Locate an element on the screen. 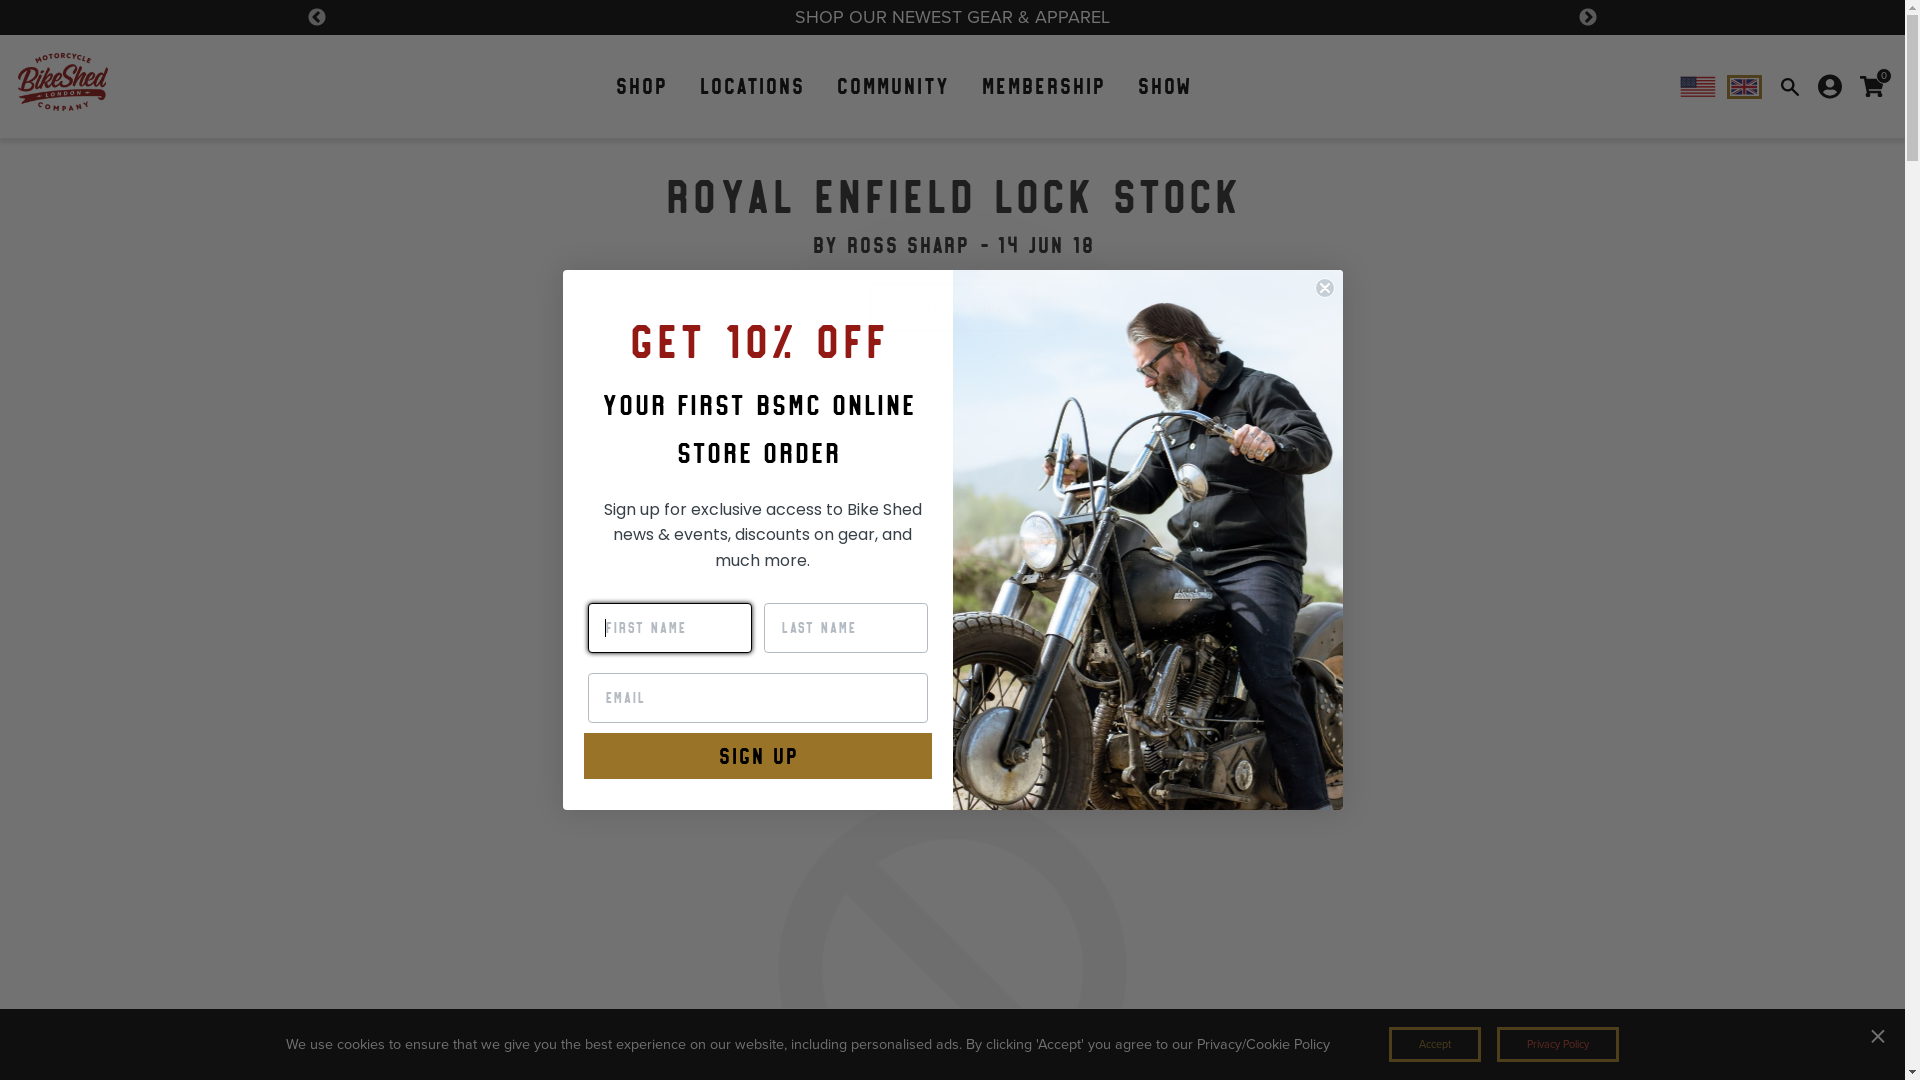 Image resolution: width=1920 pixels, height=1080 pixels. Previous is located at coordinates (317, 18).